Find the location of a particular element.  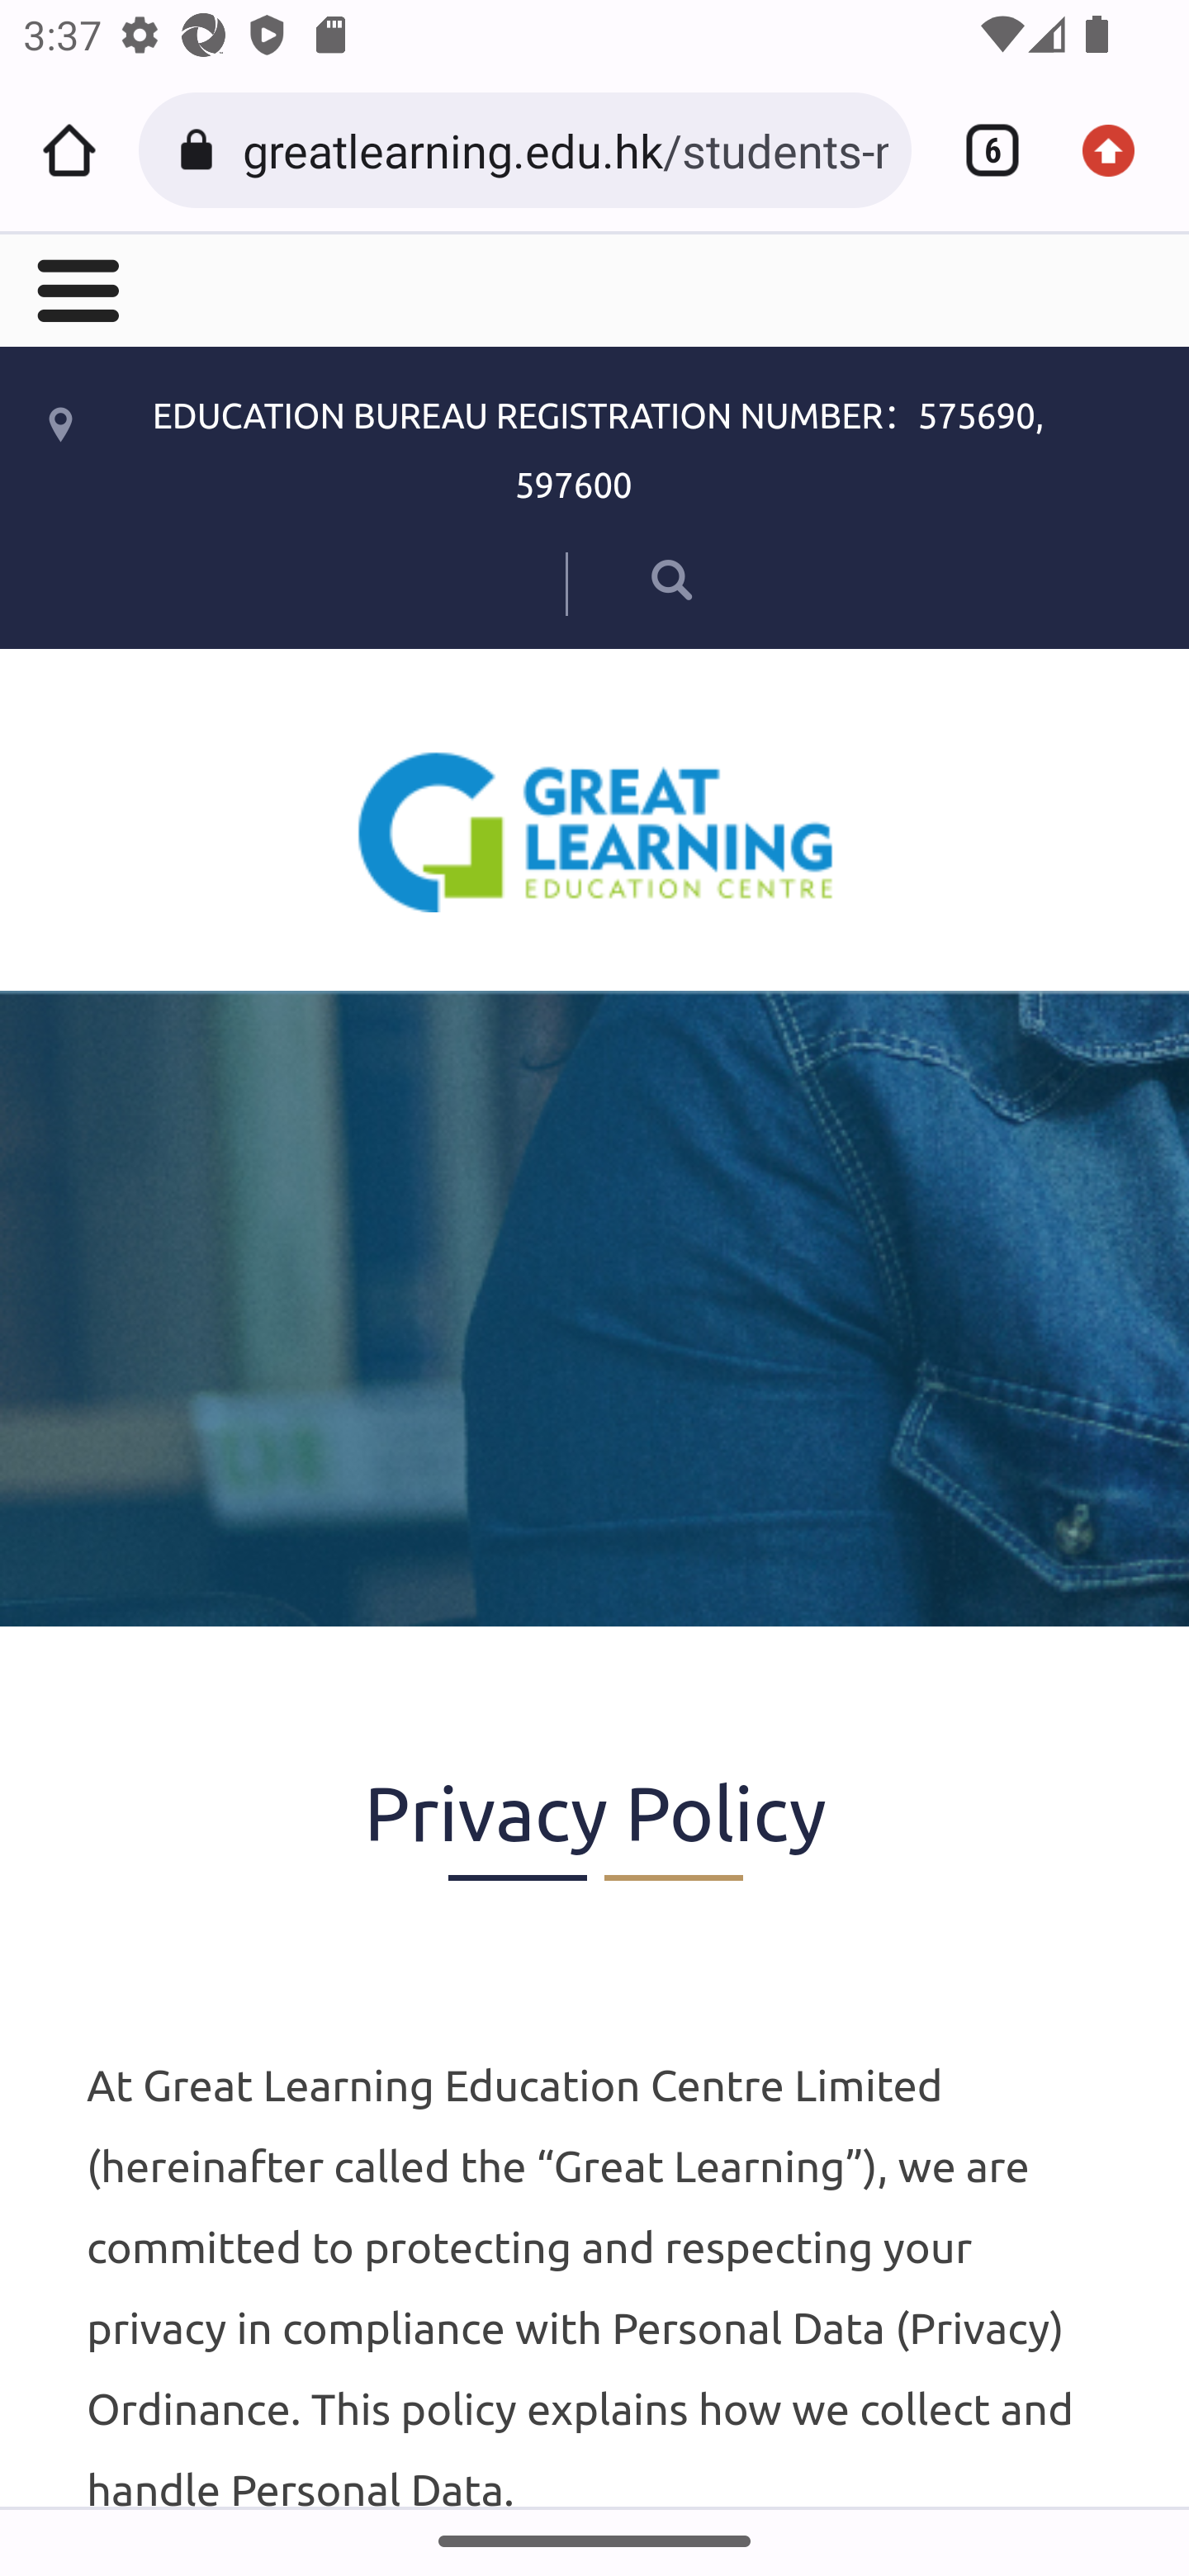

Switch or close tabs is located at coordinates (981, 150).